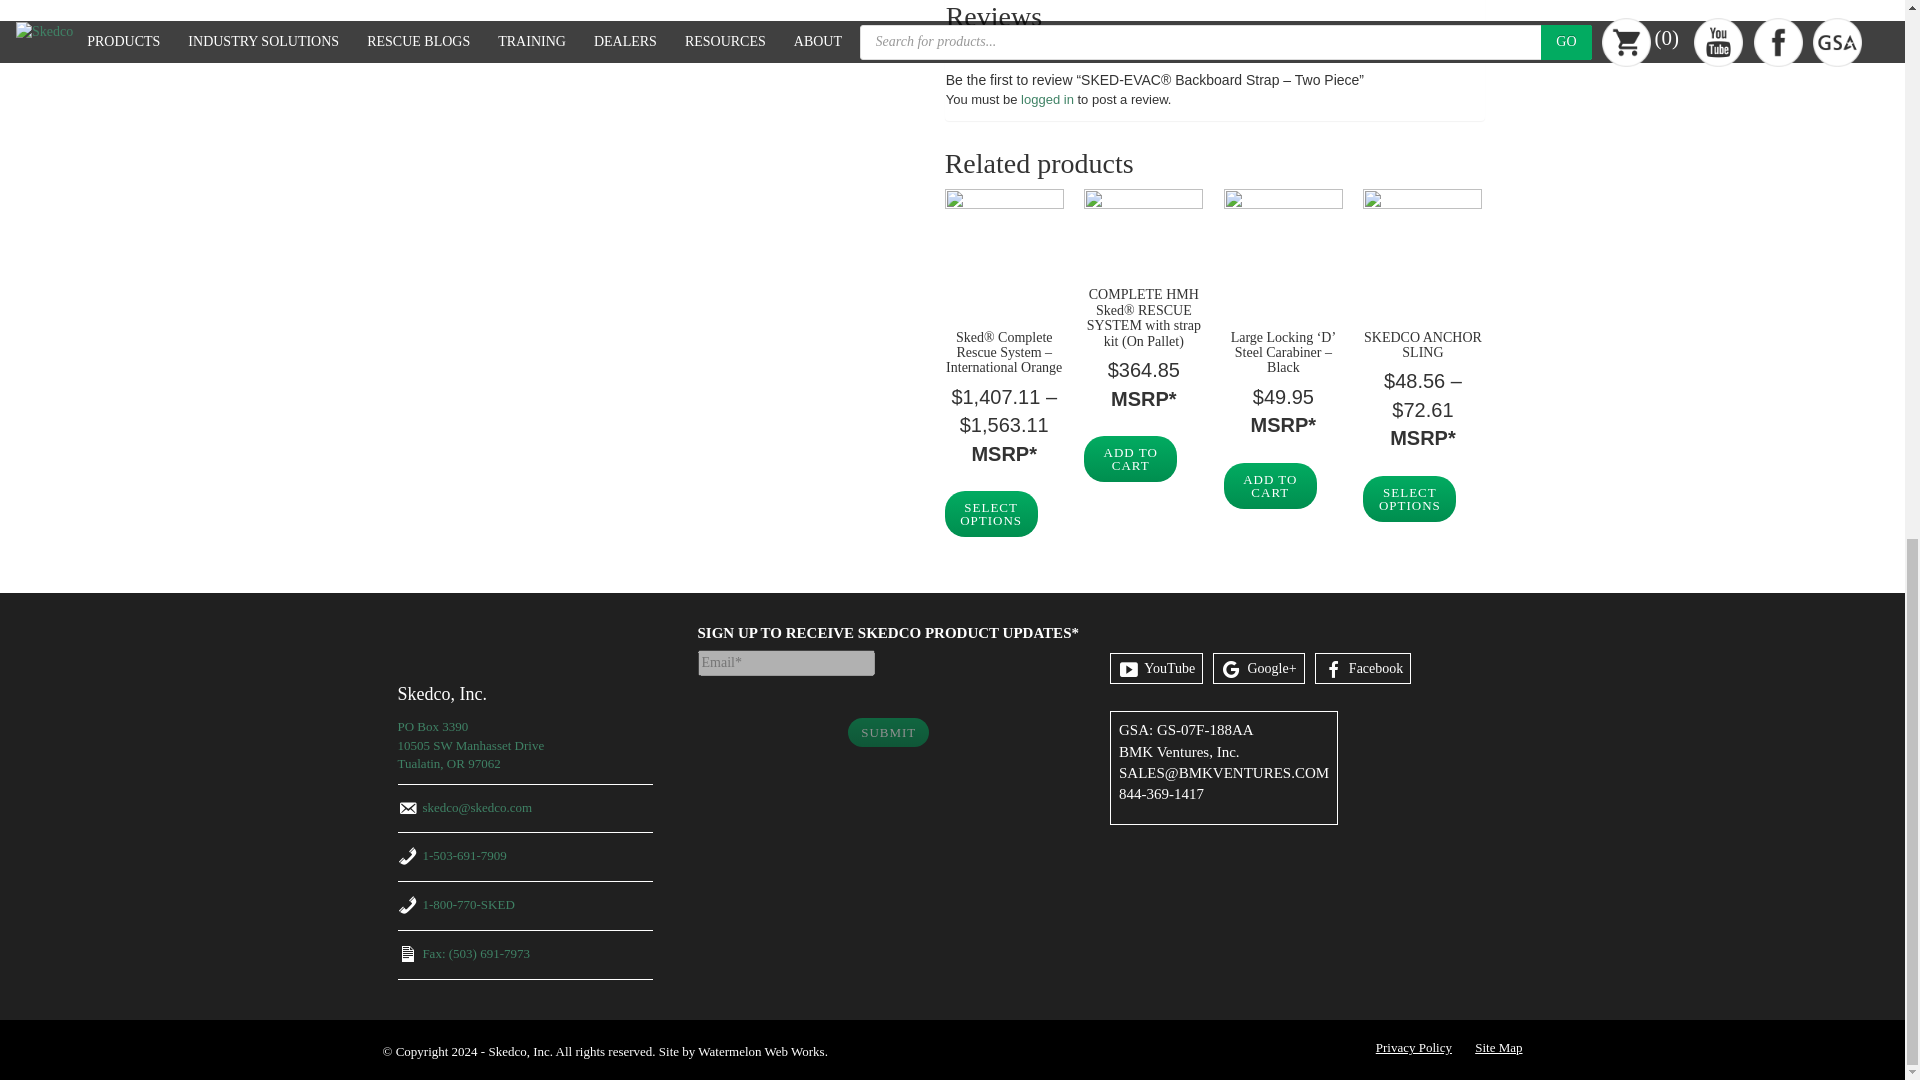 Image resolution: width=1920 pixels, height=1080 pixels. I want to click on National Tactical Officers Association, so click(733, 876).